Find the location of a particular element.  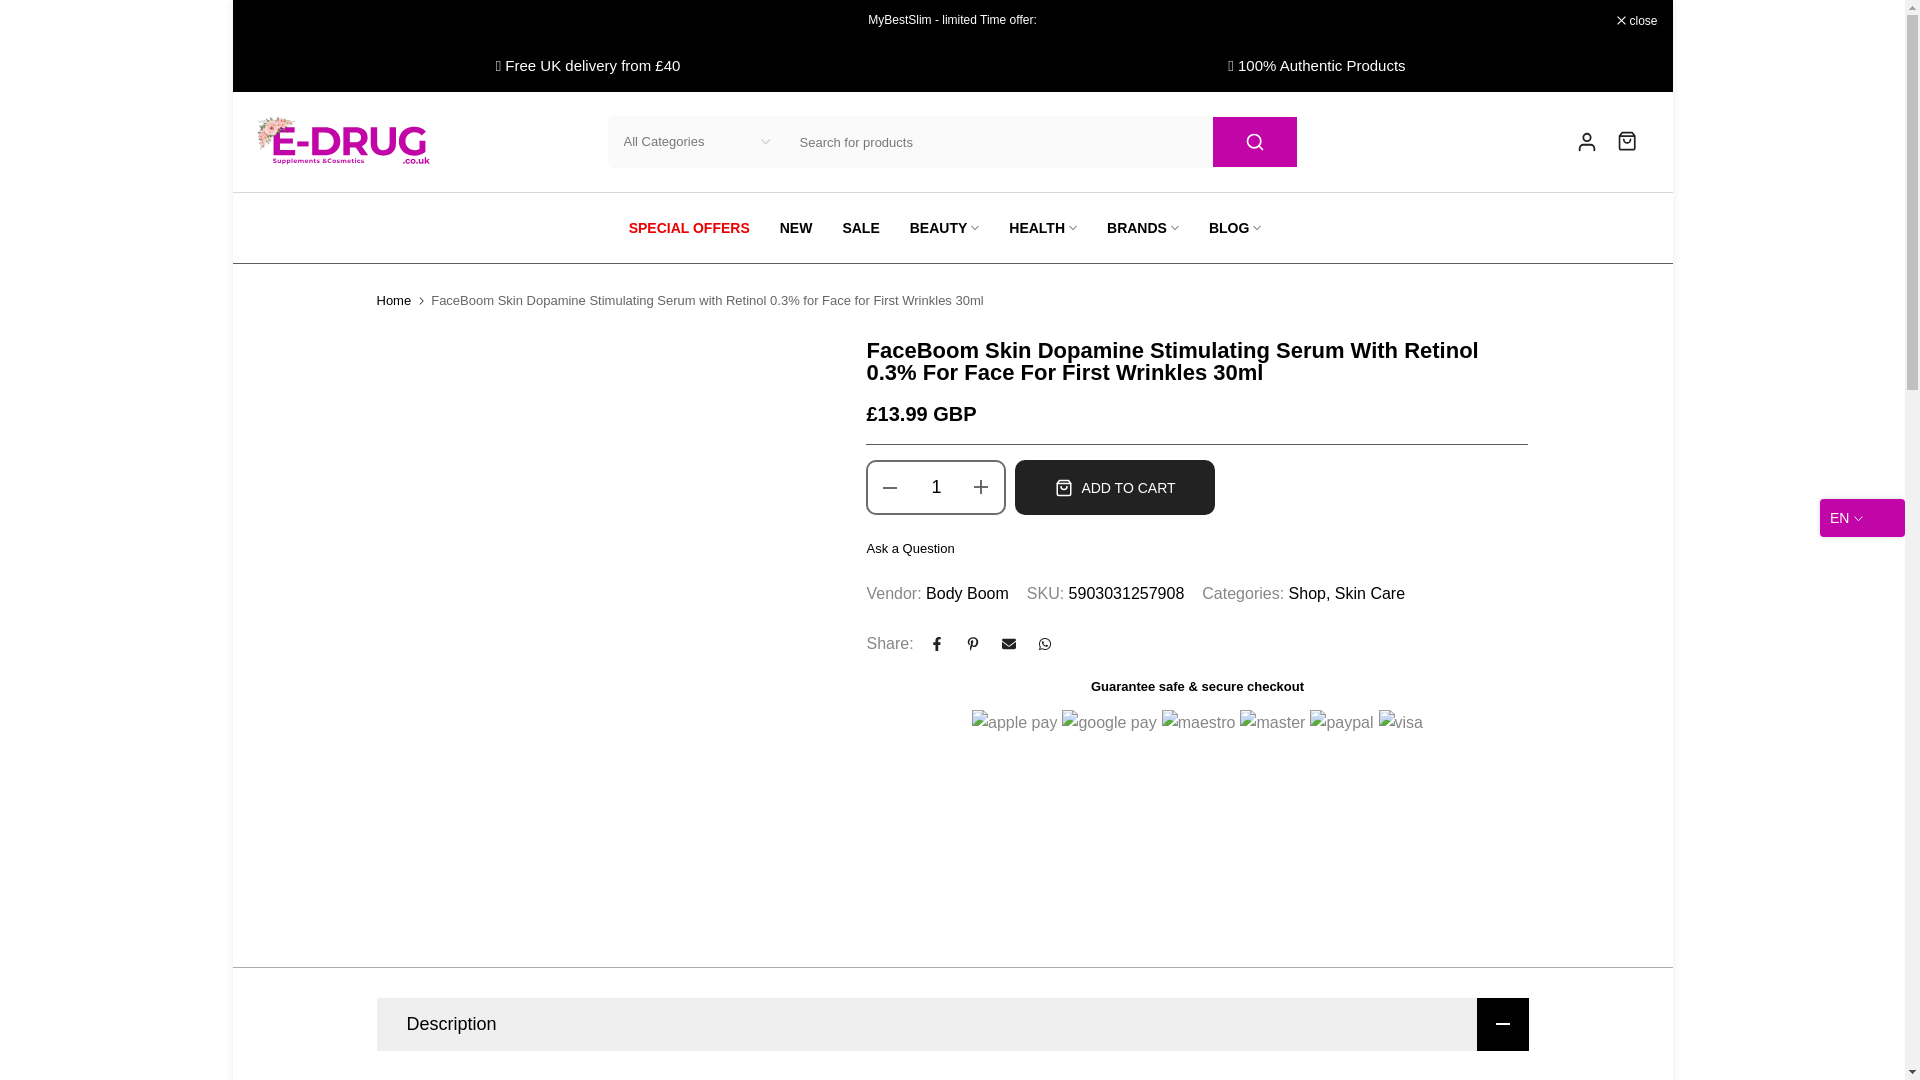

Skin Care is located at coordinates (1370, 594).